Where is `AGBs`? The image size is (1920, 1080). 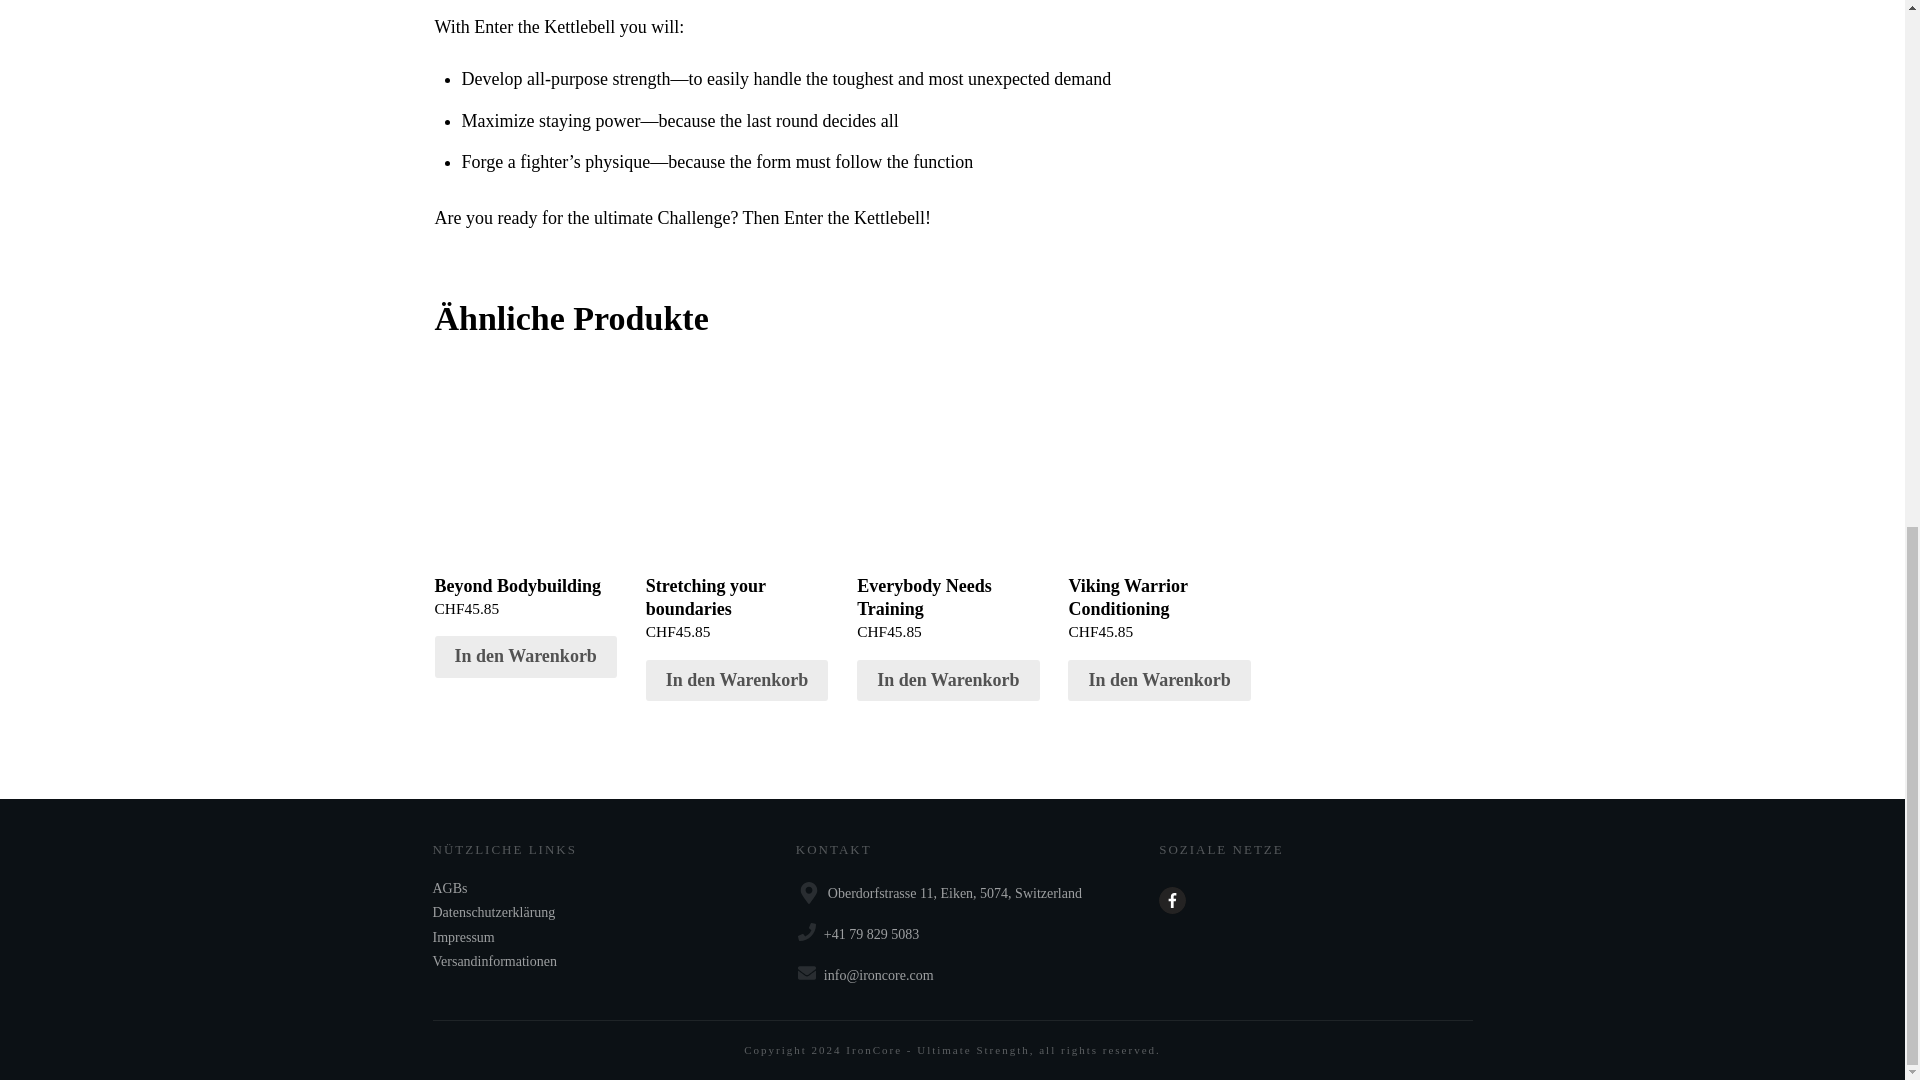
AGBs is located at coordinates (449, 888).